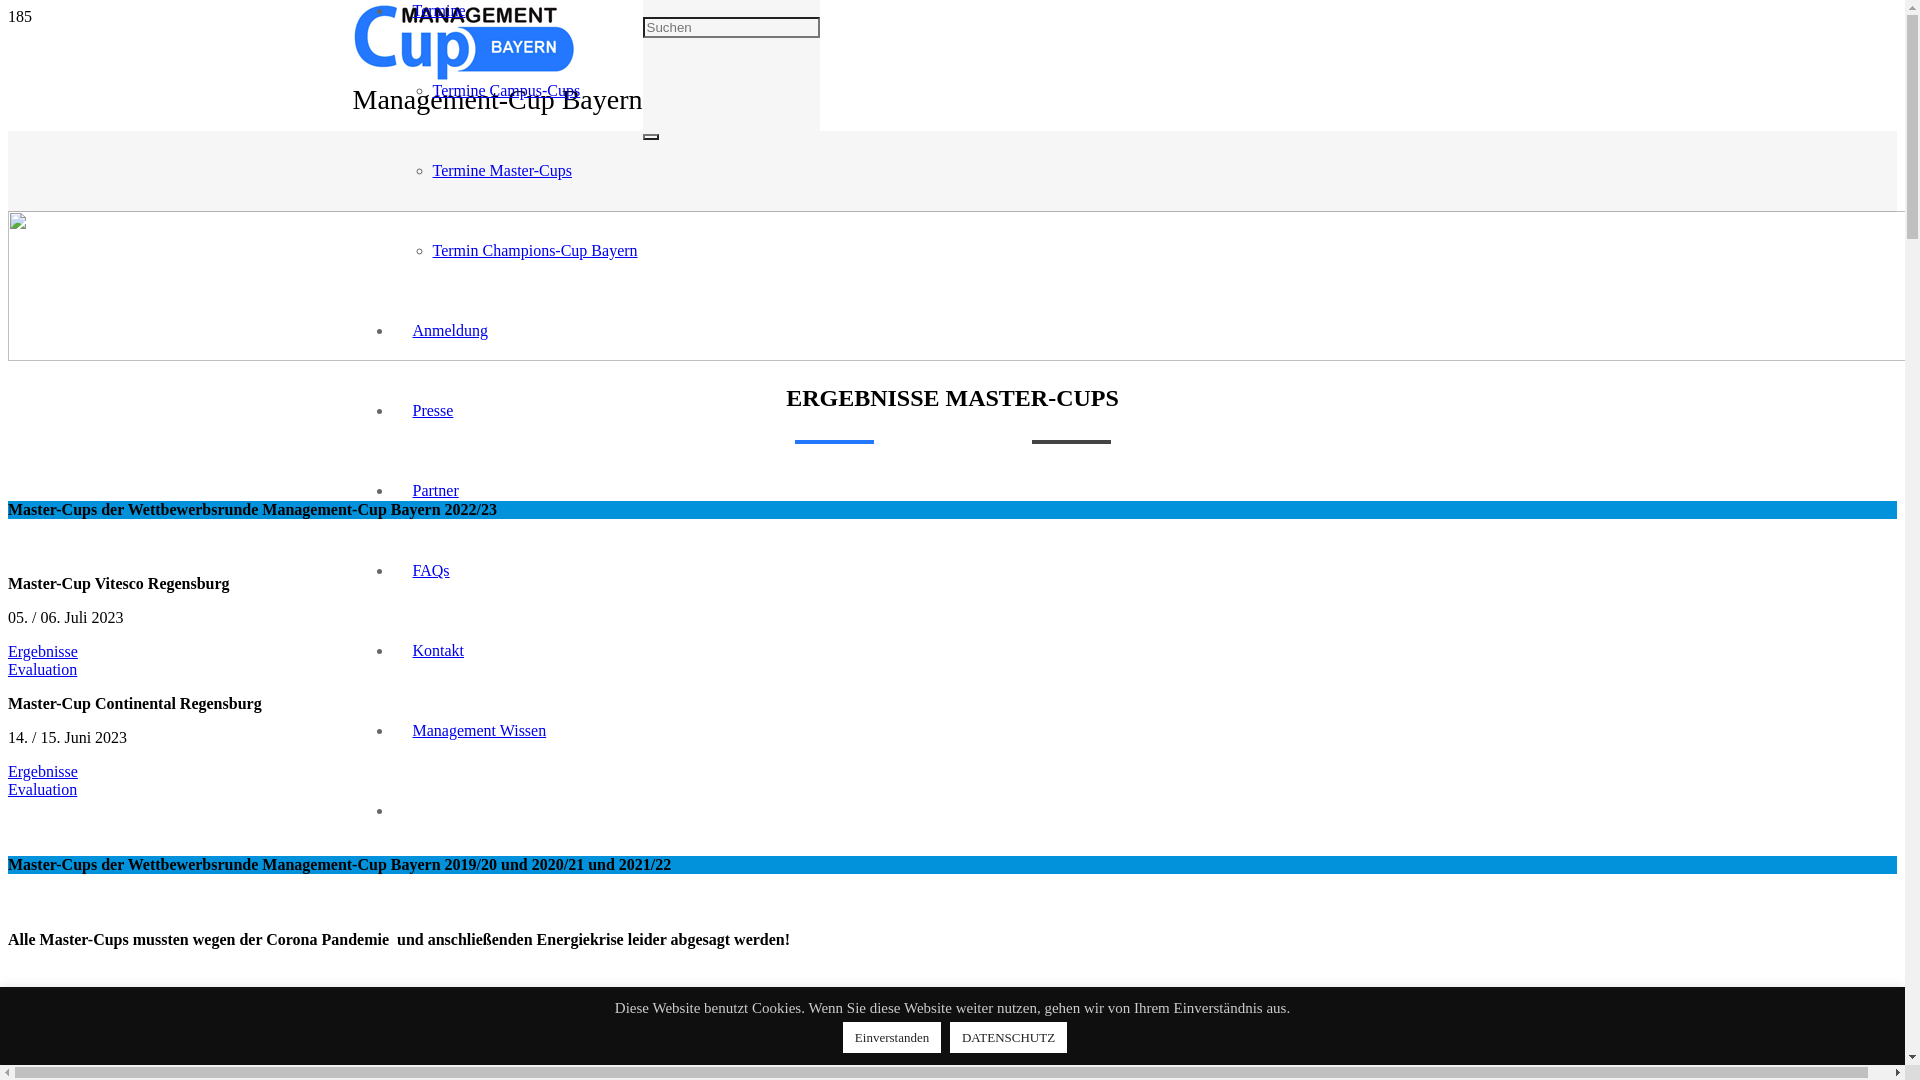  What do you see at coordinates (438, 650) in the screenshot?
I see `Kontakt` at bounding box center [438, 650].